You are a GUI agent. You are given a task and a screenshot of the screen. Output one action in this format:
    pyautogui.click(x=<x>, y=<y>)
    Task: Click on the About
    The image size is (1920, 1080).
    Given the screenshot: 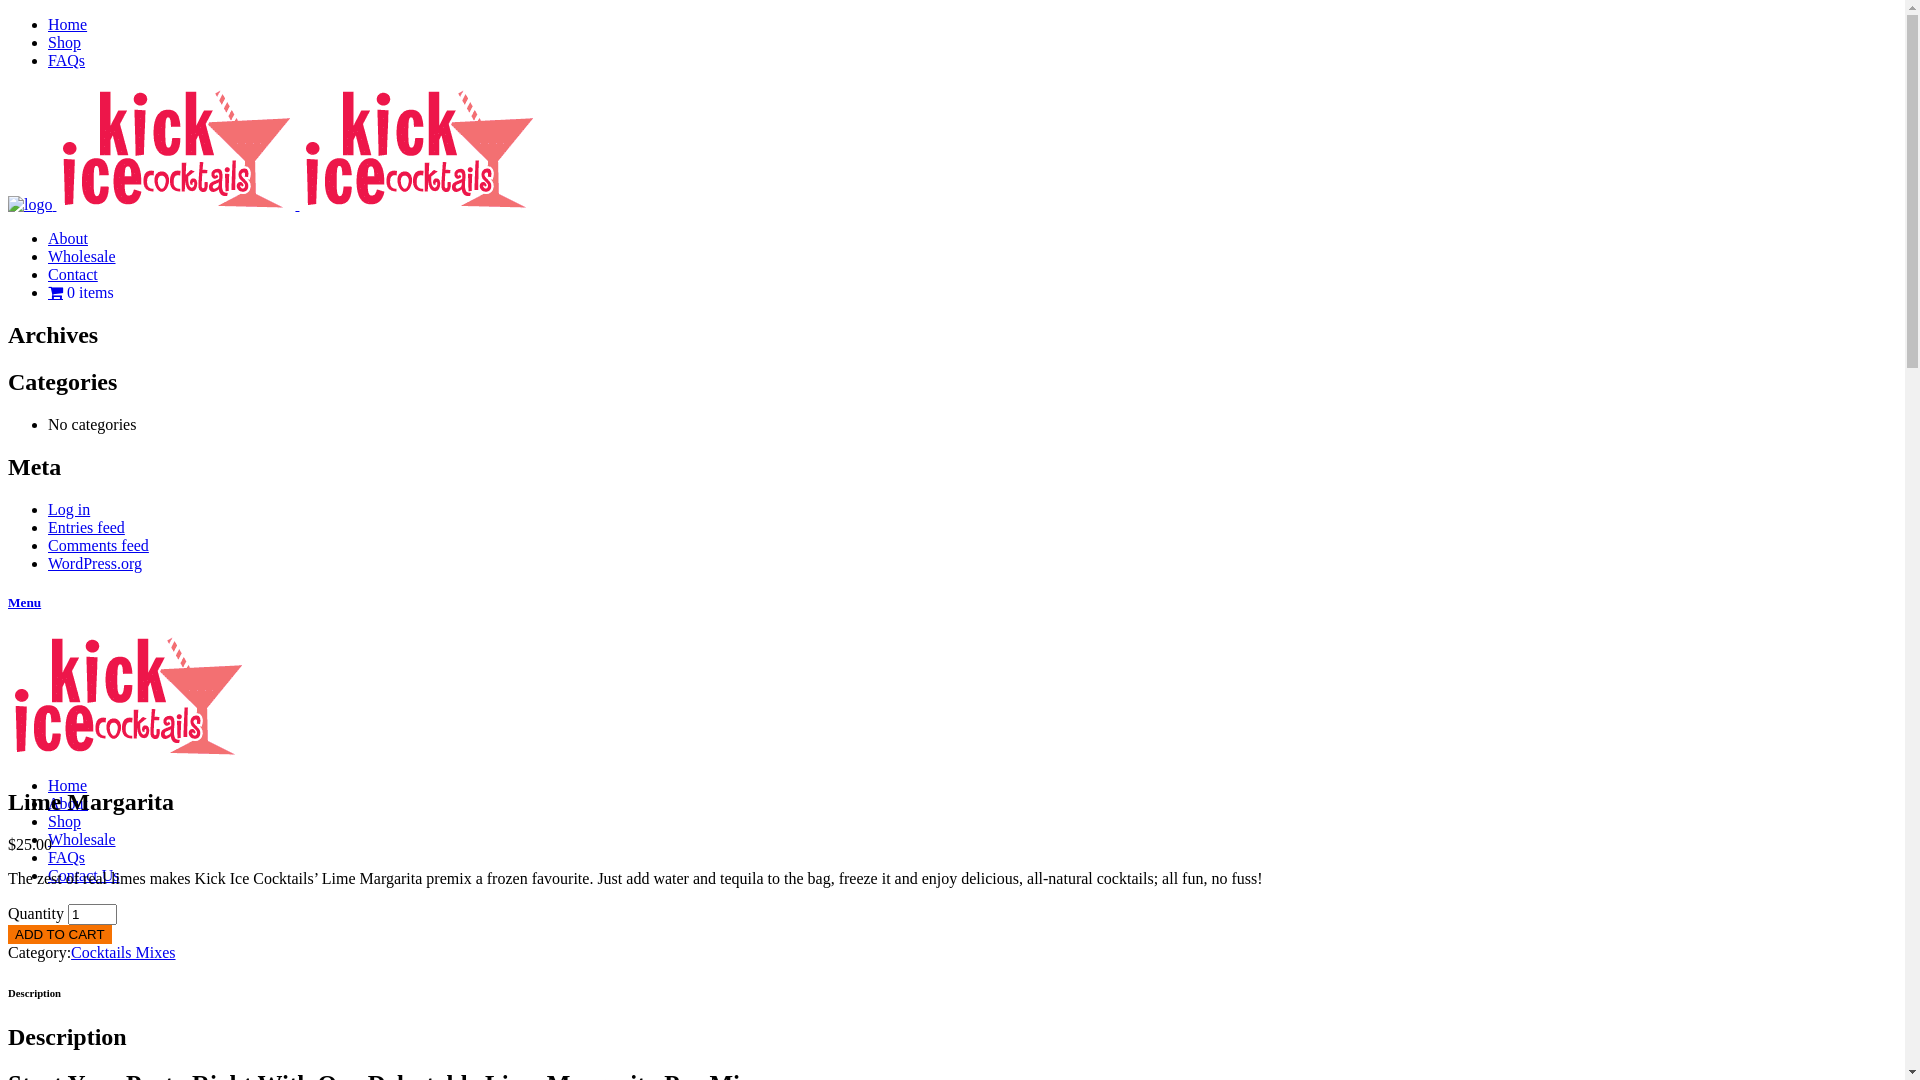 What is the action you would take?
    pyautogui.click(x=68, y=804)
    